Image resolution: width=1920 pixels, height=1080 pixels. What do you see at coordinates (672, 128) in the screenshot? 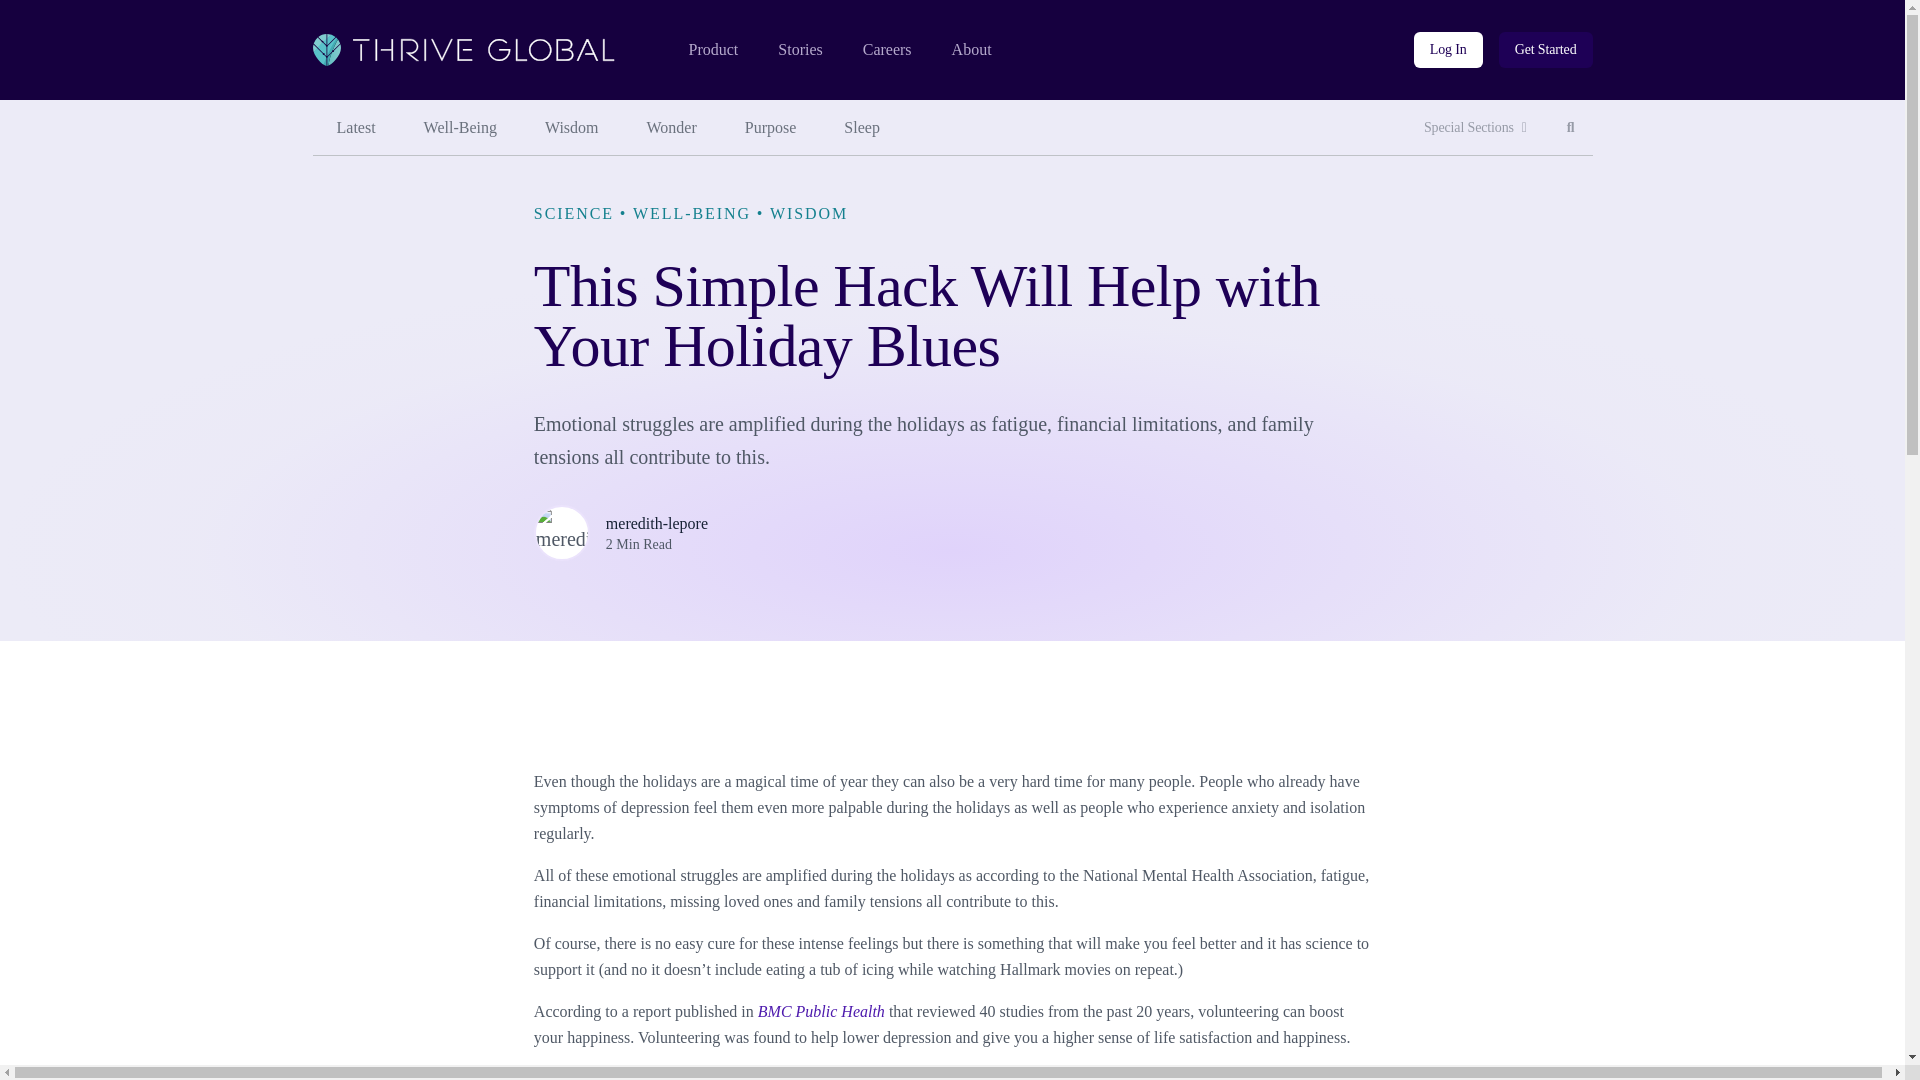
I see `Product` at bounding box center [672, 128].